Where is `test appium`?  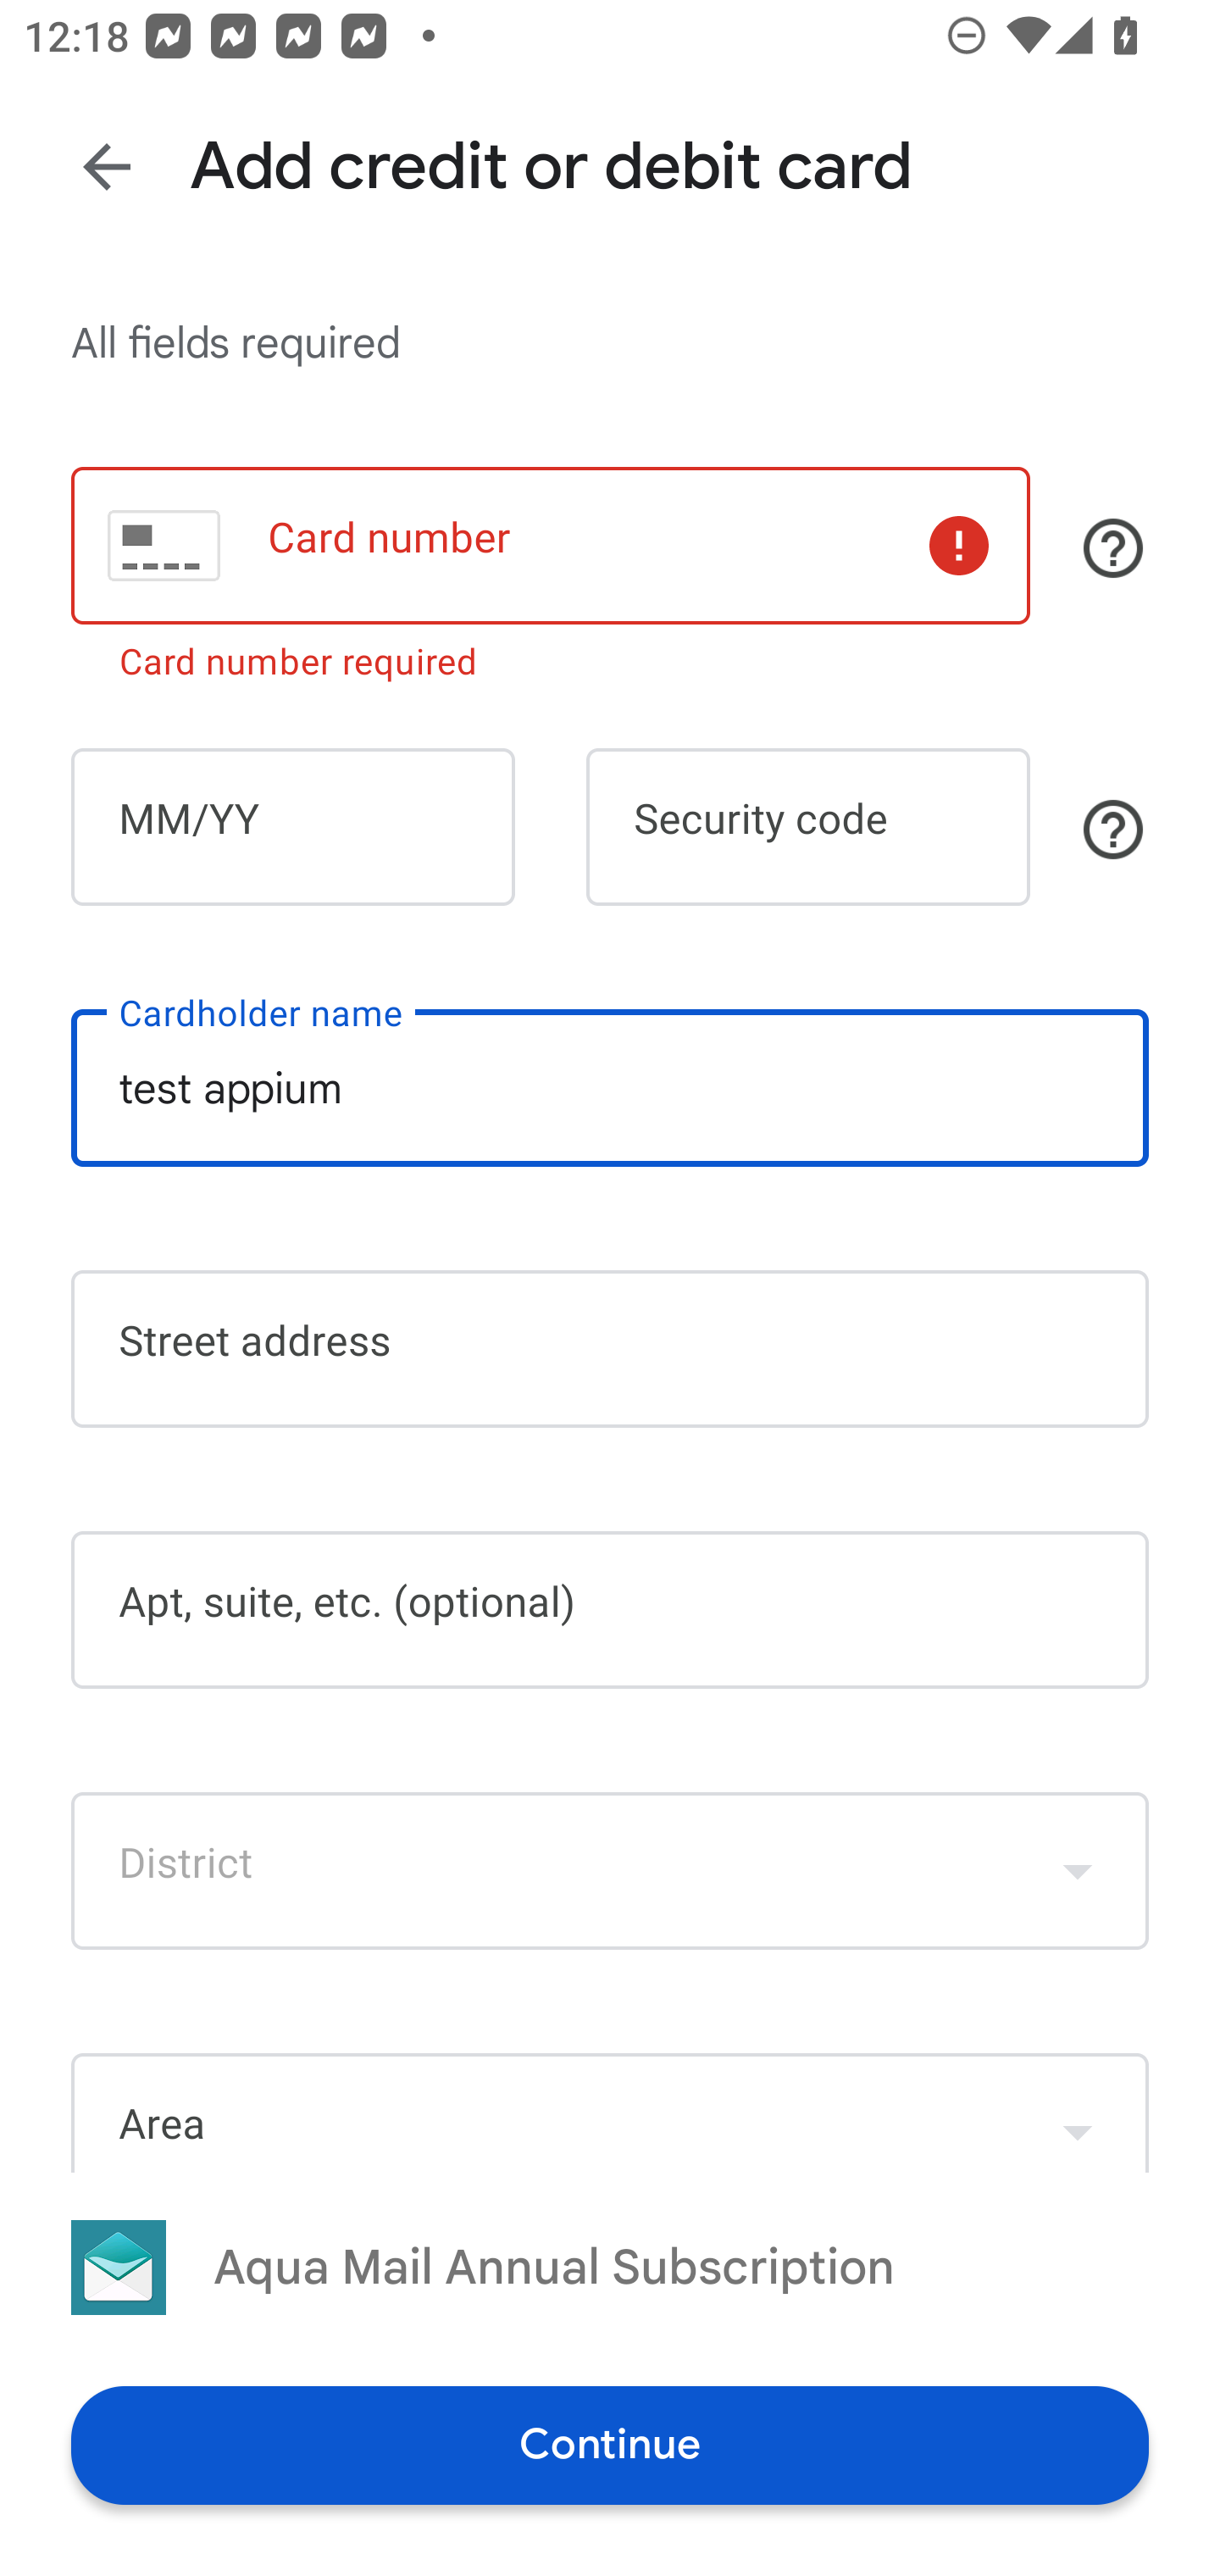 test appium is located at coordinates (610, 1088).